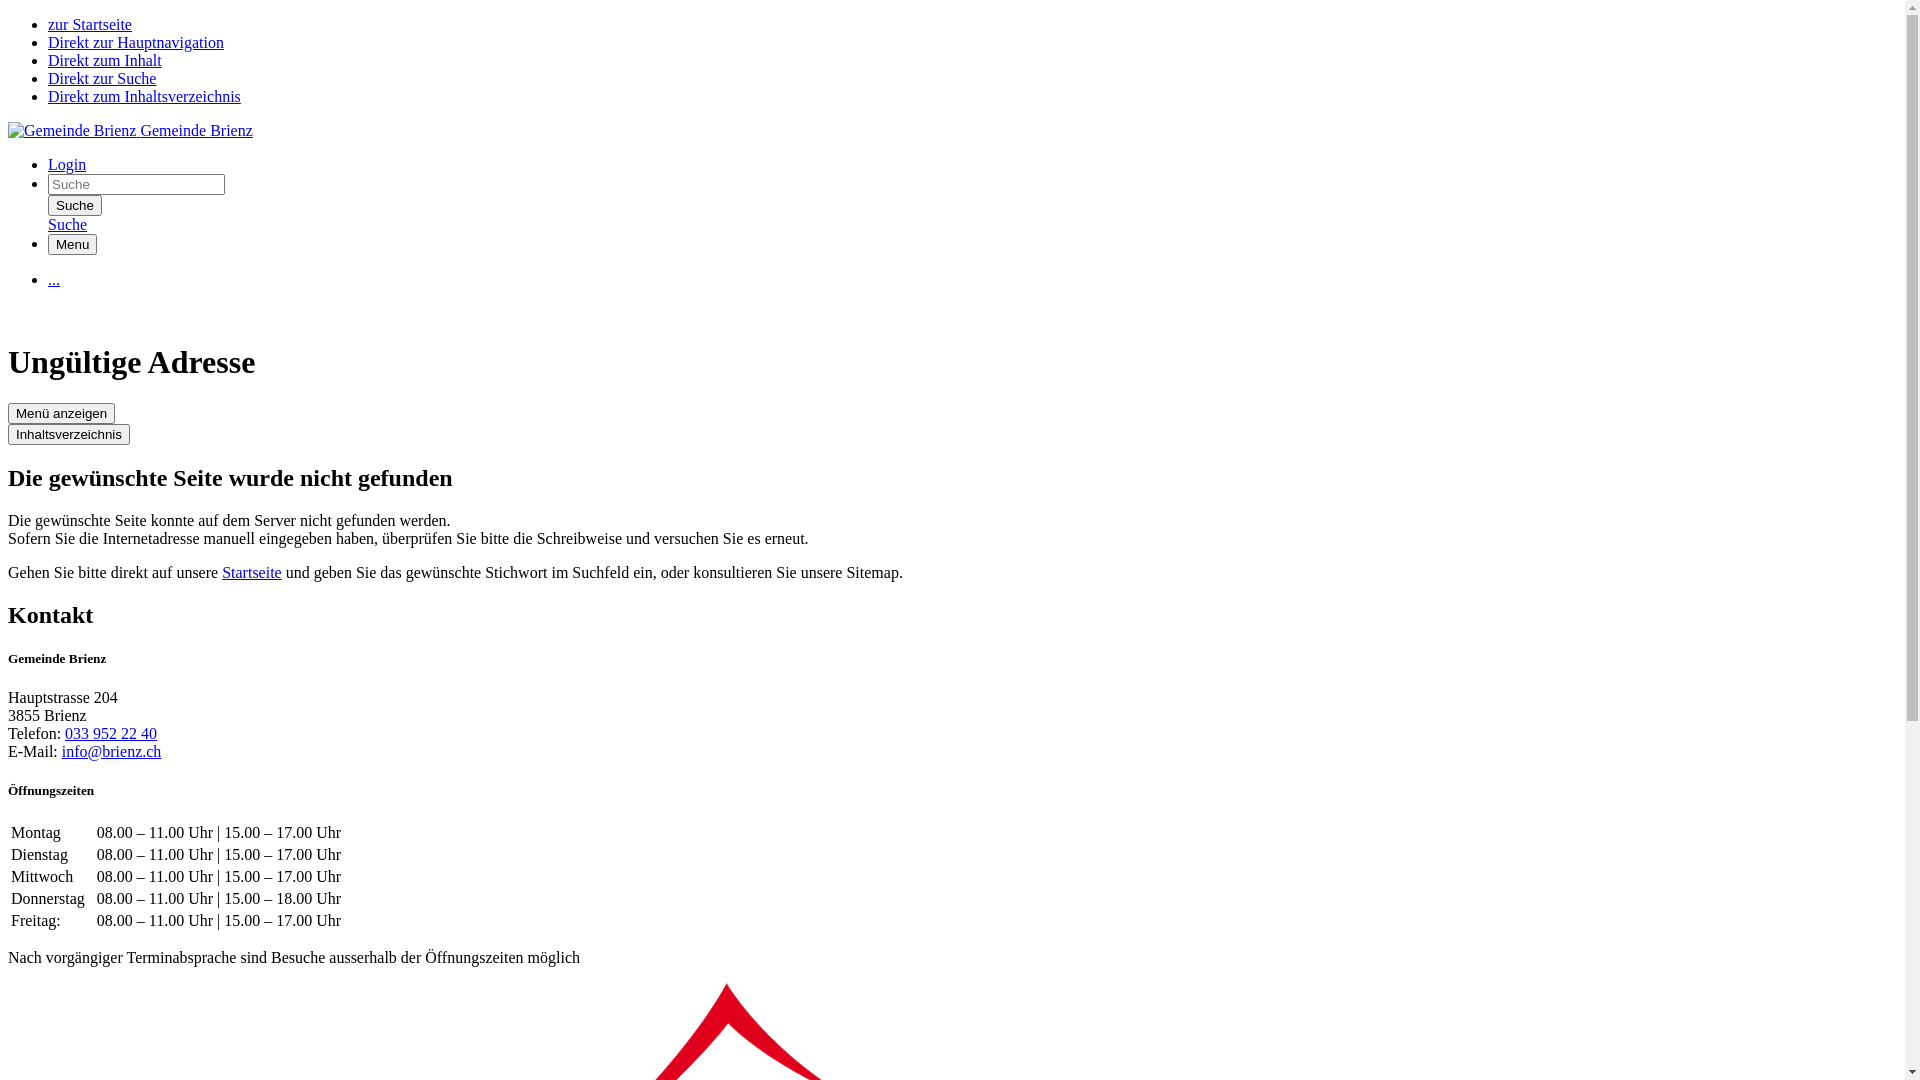 The image size is (1920, 1080). Describe the element at coordinates (111, 734) in the screenshot. I see `033 952 22 40` at that location.